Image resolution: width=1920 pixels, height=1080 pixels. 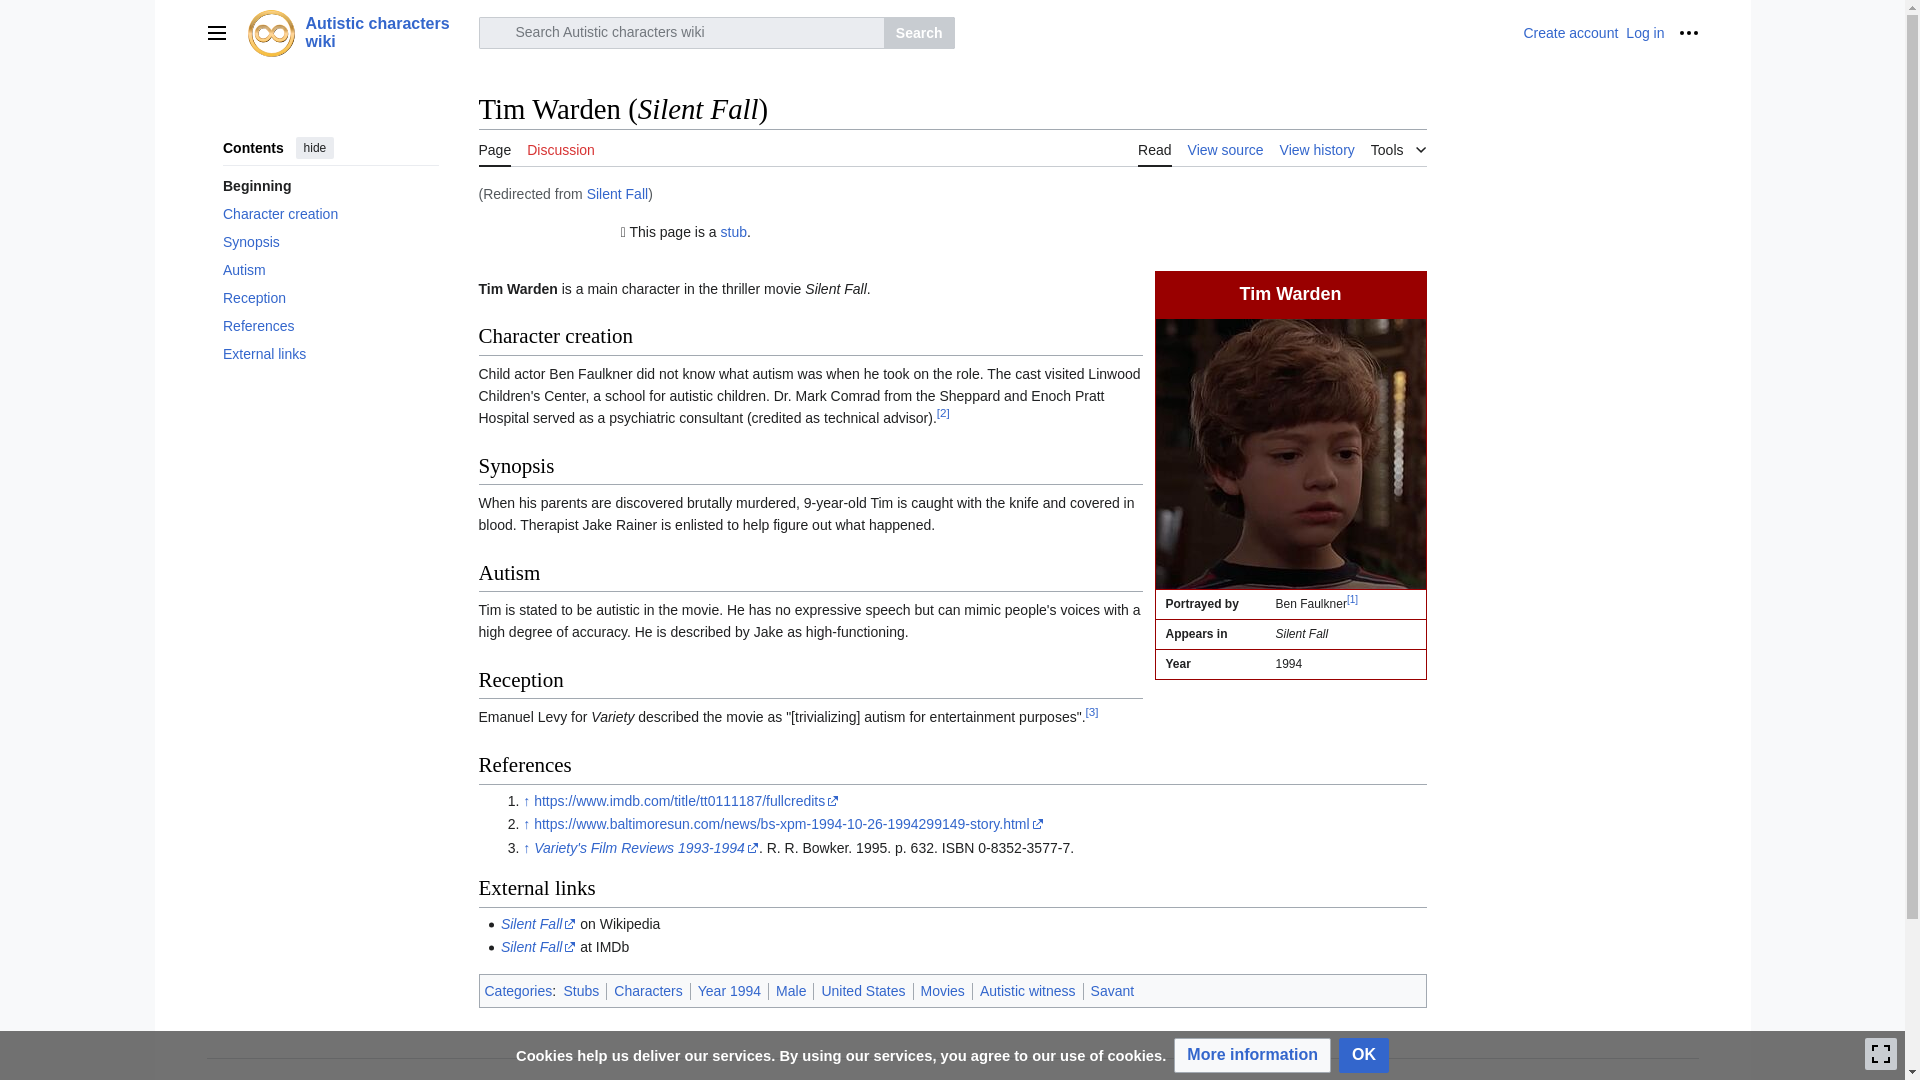 I want to click on Create account, so click(x=1570, y=32).